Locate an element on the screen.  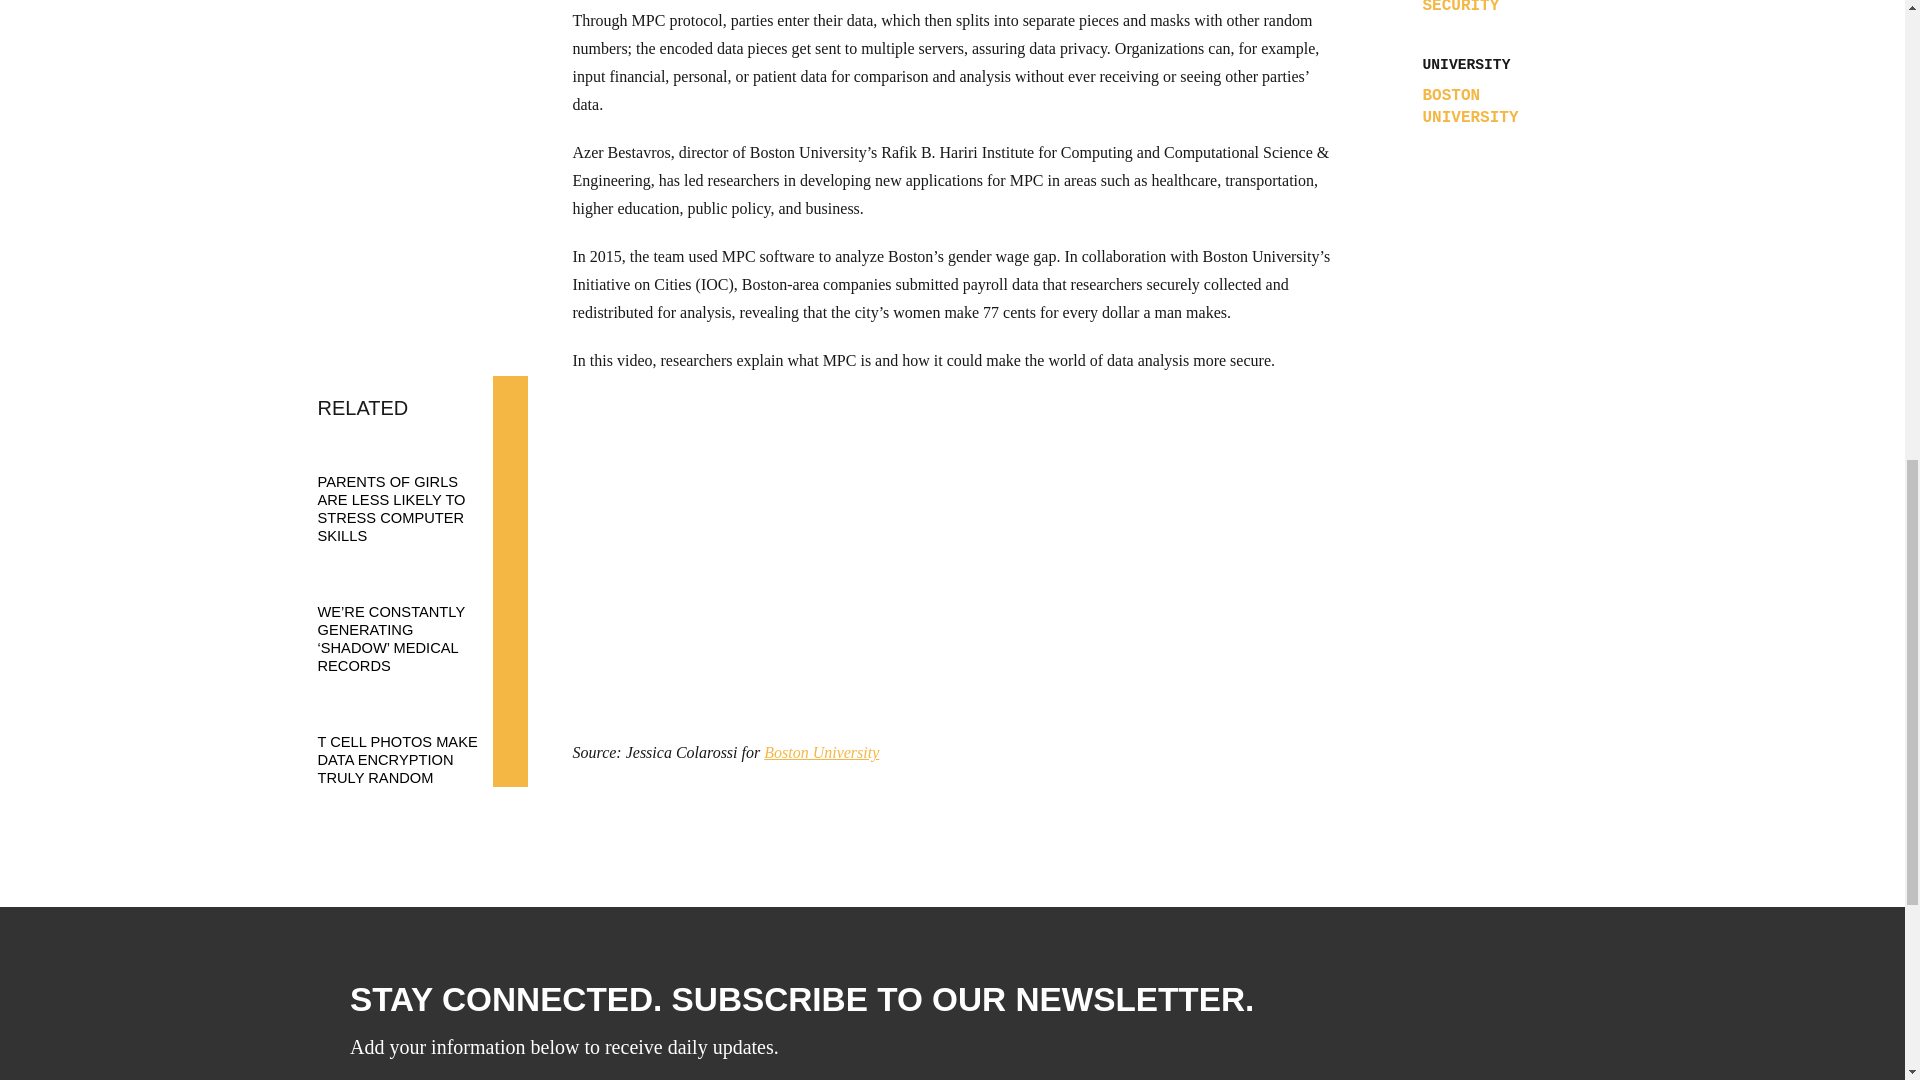
Parents of girls are less likely to stress computer skills is located at coordinates (413, 490).